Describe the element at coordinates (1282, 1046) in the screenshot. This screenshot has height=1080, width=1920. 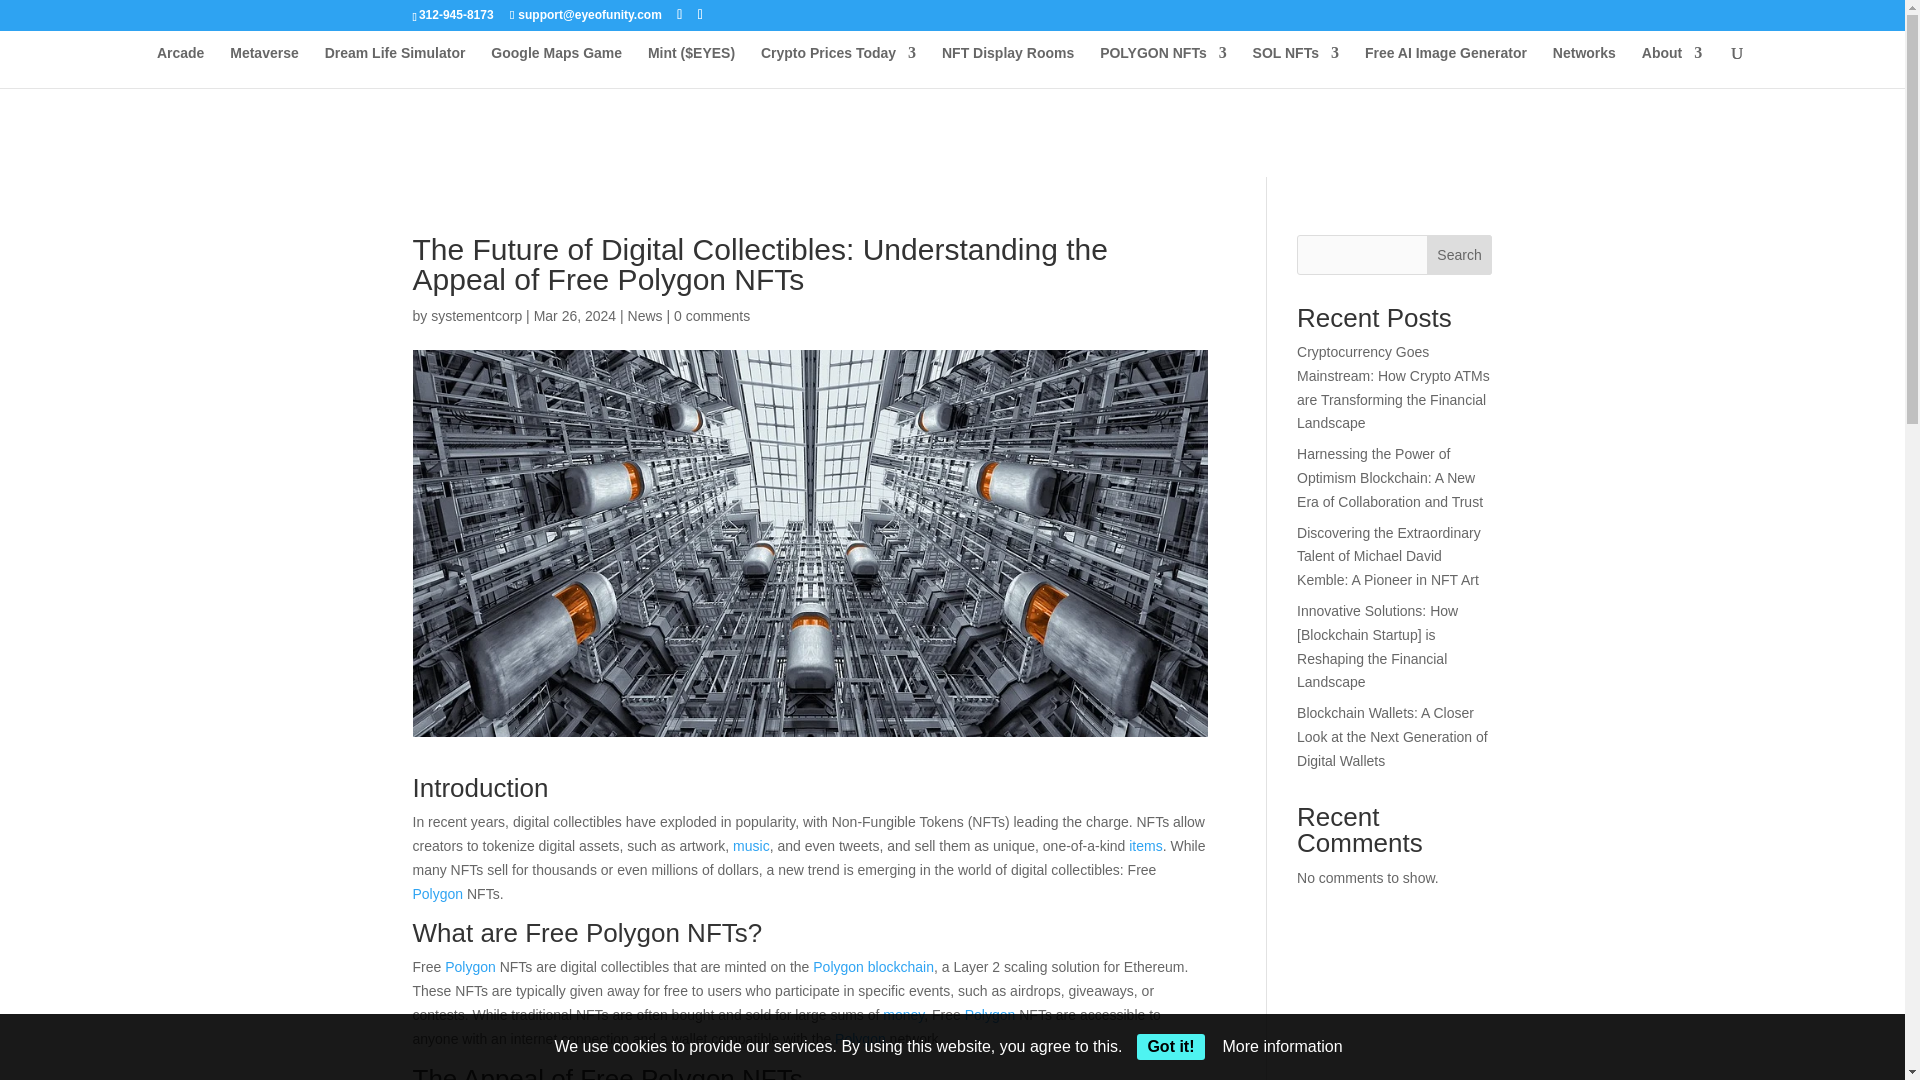
I see `More information` at that location.